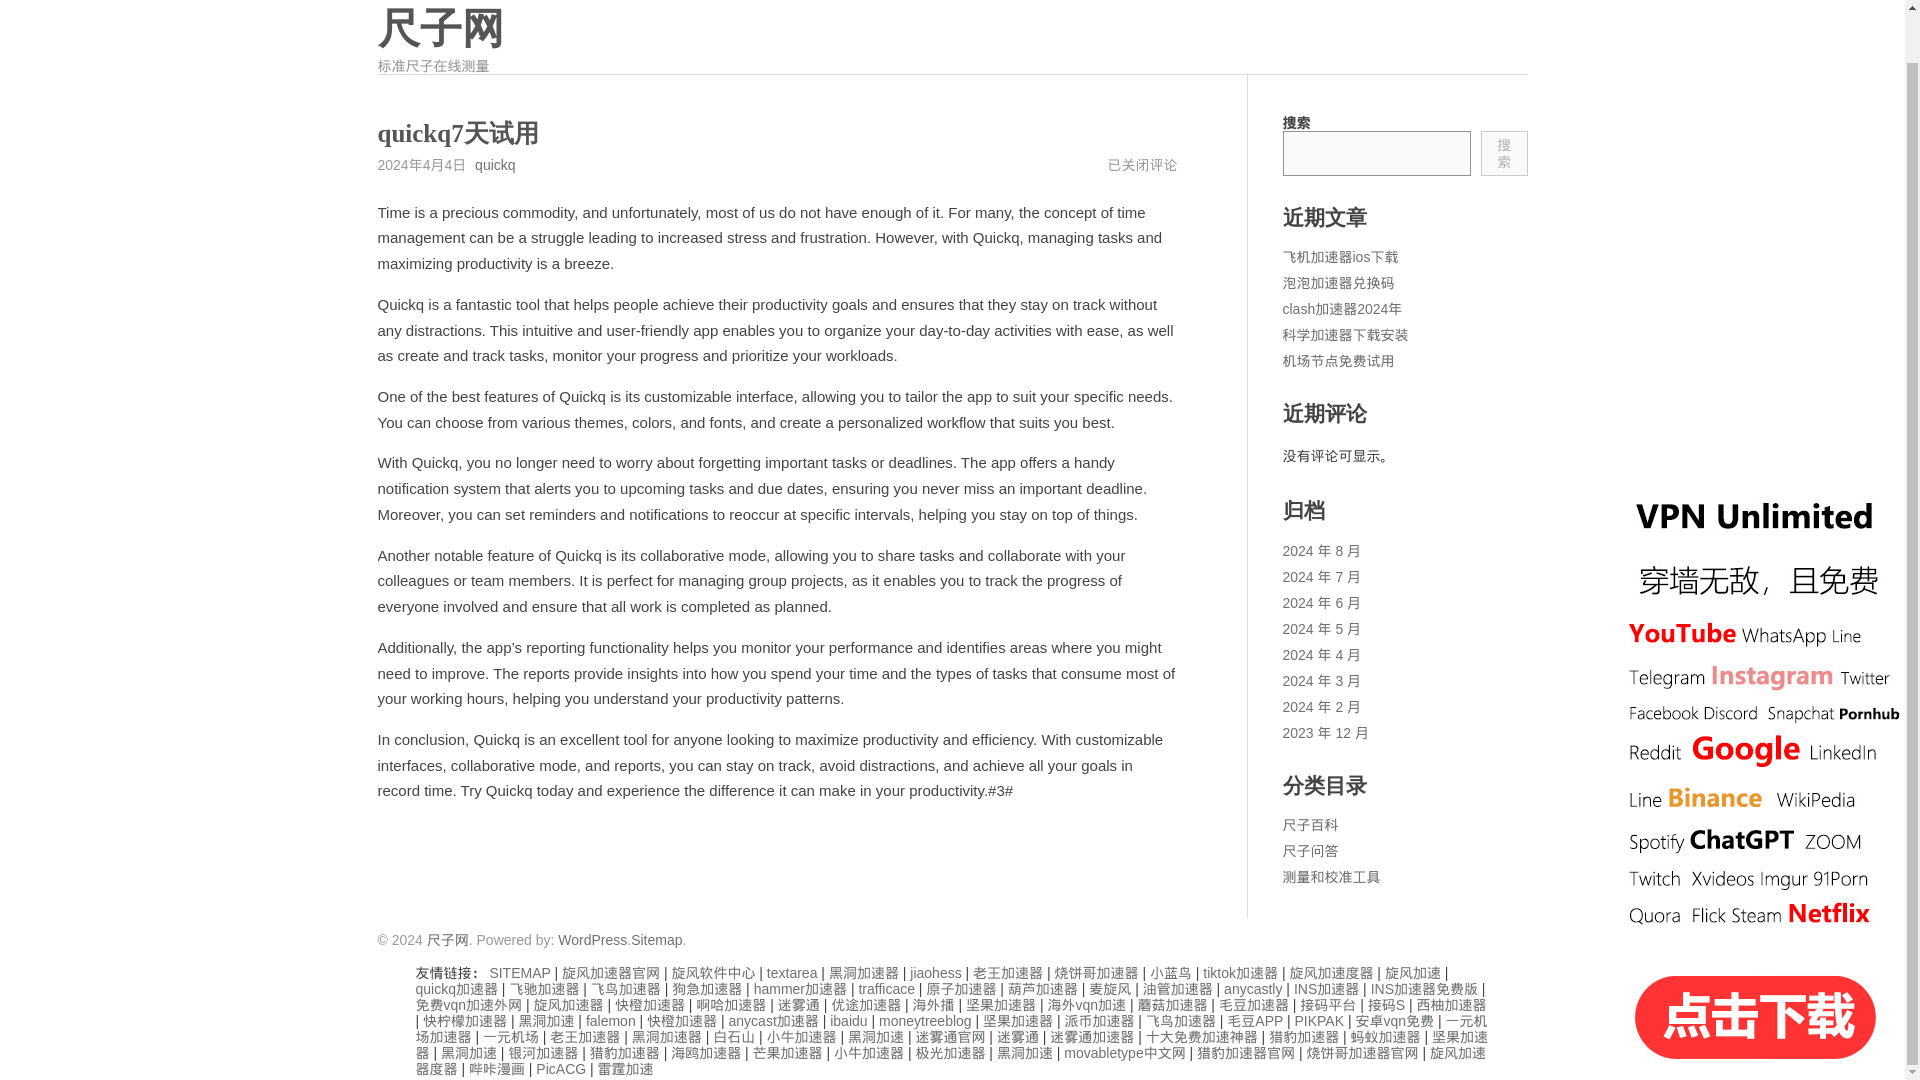  I want to click on jiaohess, so click(936, 972).